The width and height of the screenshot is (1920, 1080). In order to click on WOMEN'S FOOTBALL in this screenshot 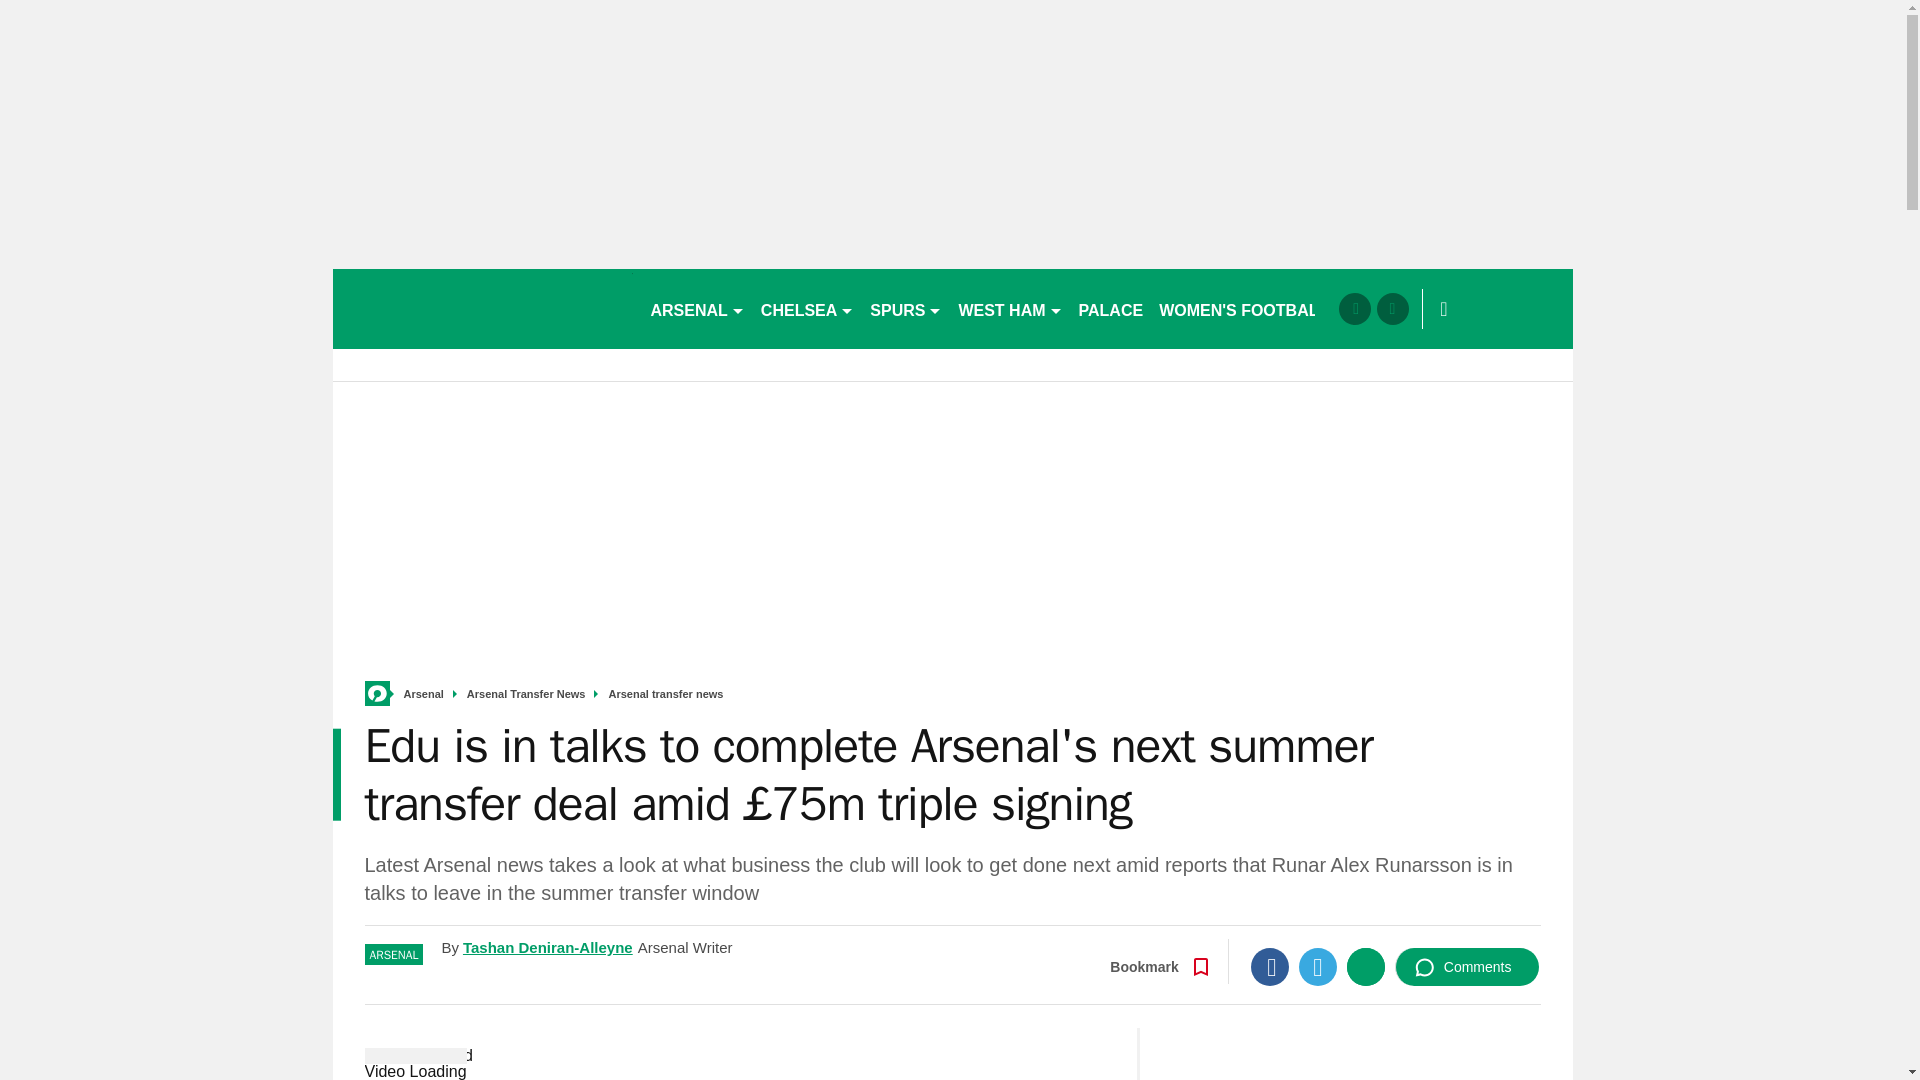, I will do `click(1243, 308)`.